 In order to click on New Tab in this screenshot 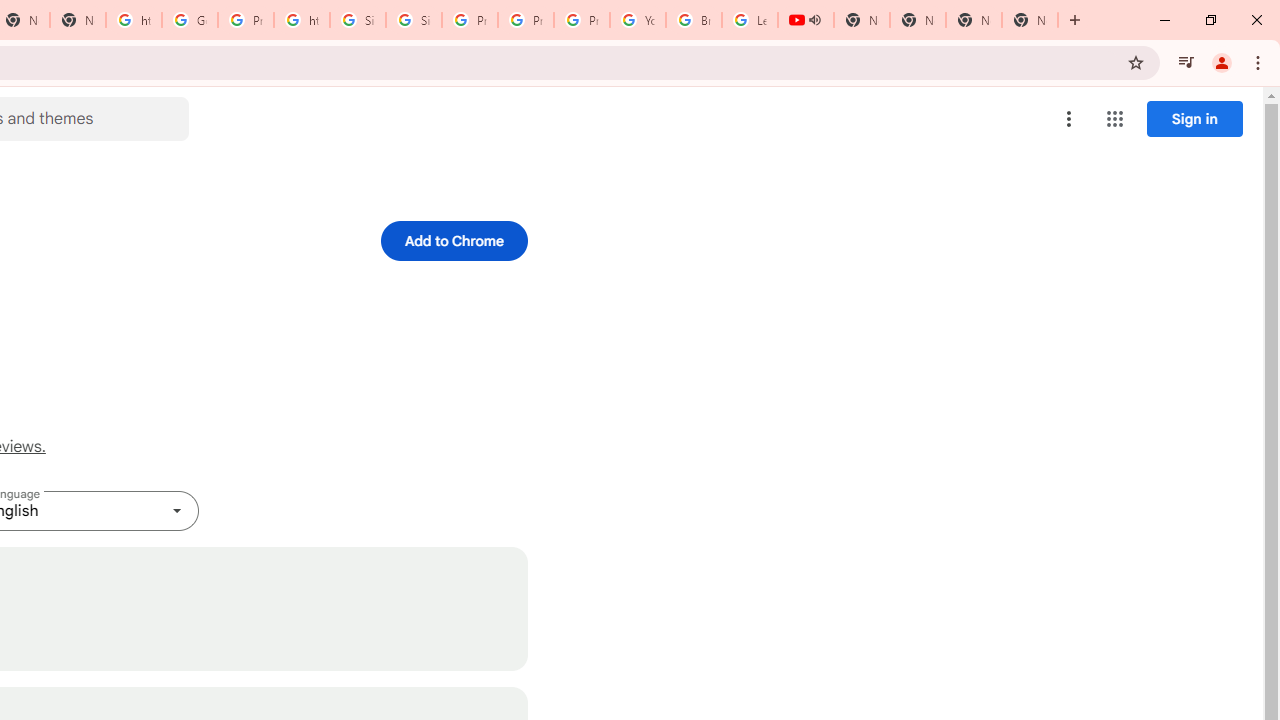, I will do `click(1030, 20)`.